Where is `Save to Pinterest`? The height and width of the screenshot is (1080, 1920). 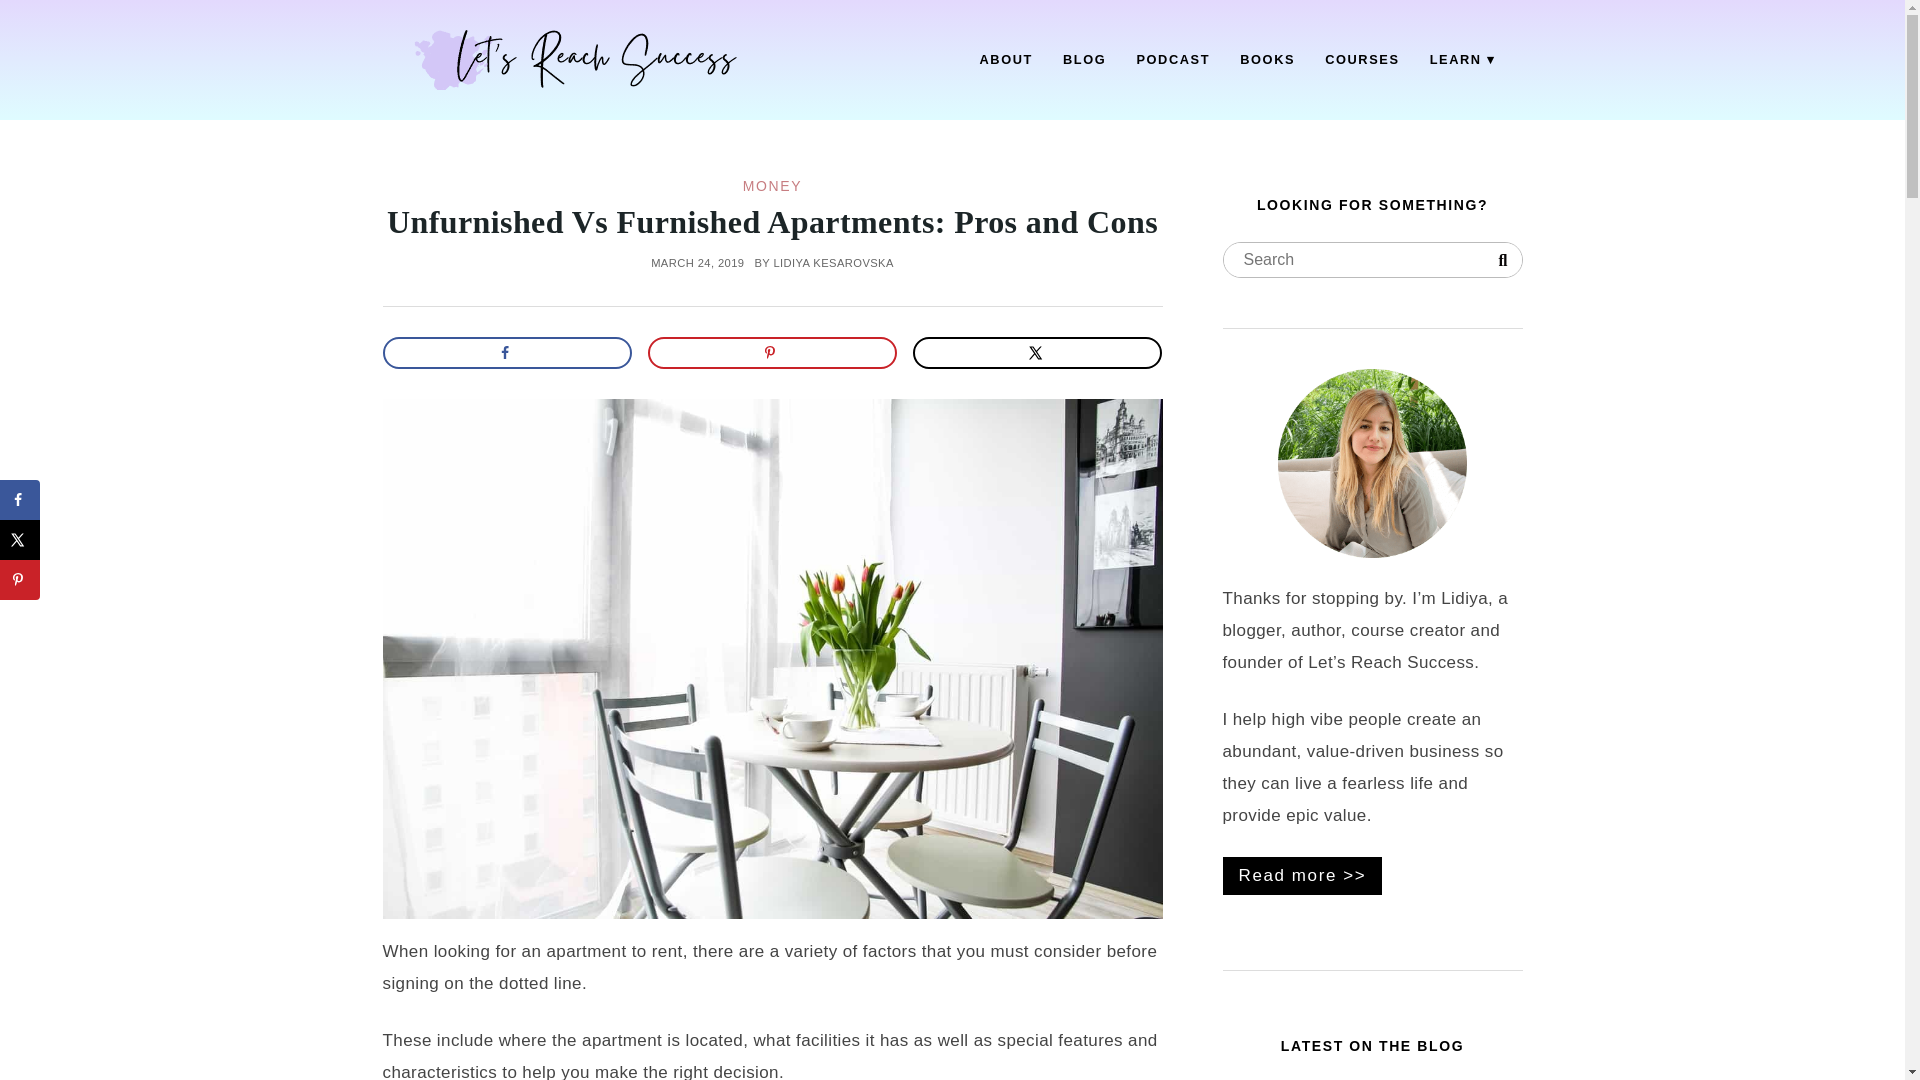
Save to Pinterest is located at coordinates (20, 580).